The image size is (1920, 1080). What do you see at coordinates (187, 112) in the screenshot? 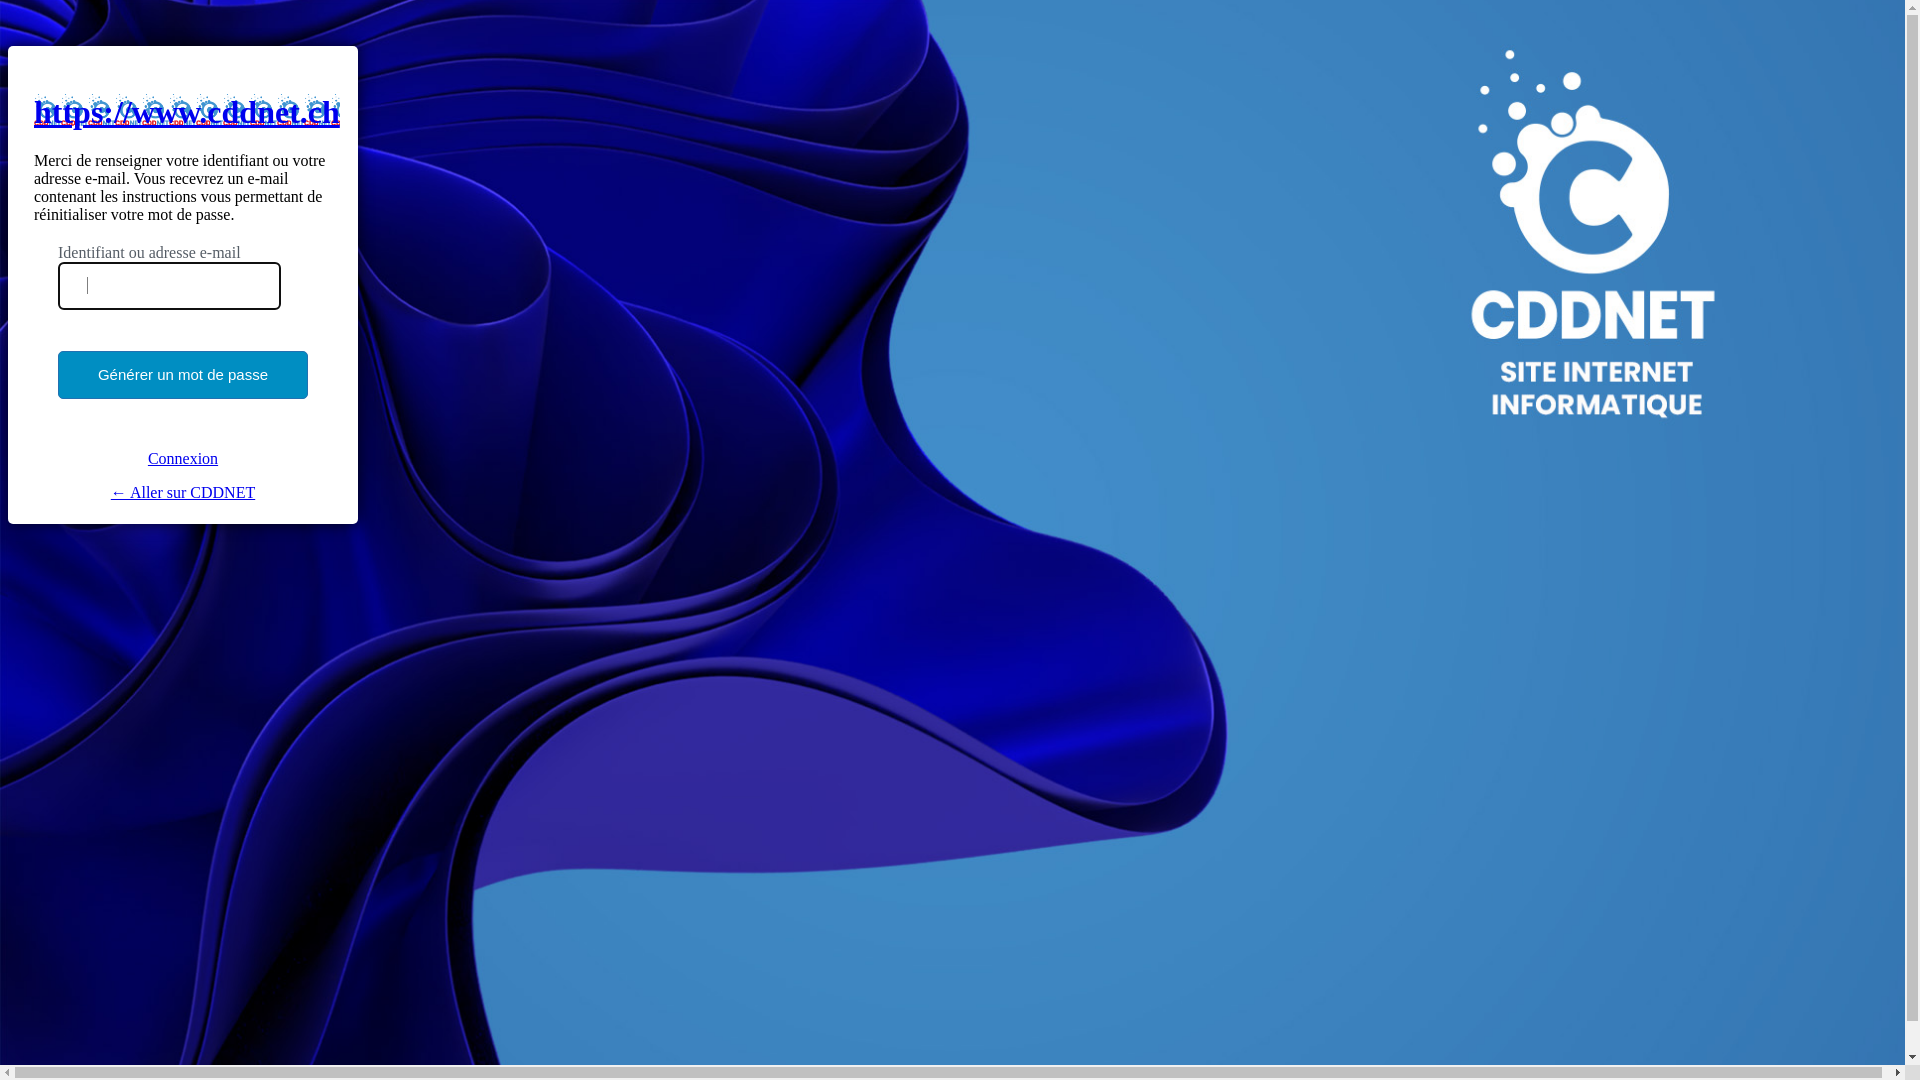
I see `https://www.cddnet.ch` at bounding box center [187, 112].